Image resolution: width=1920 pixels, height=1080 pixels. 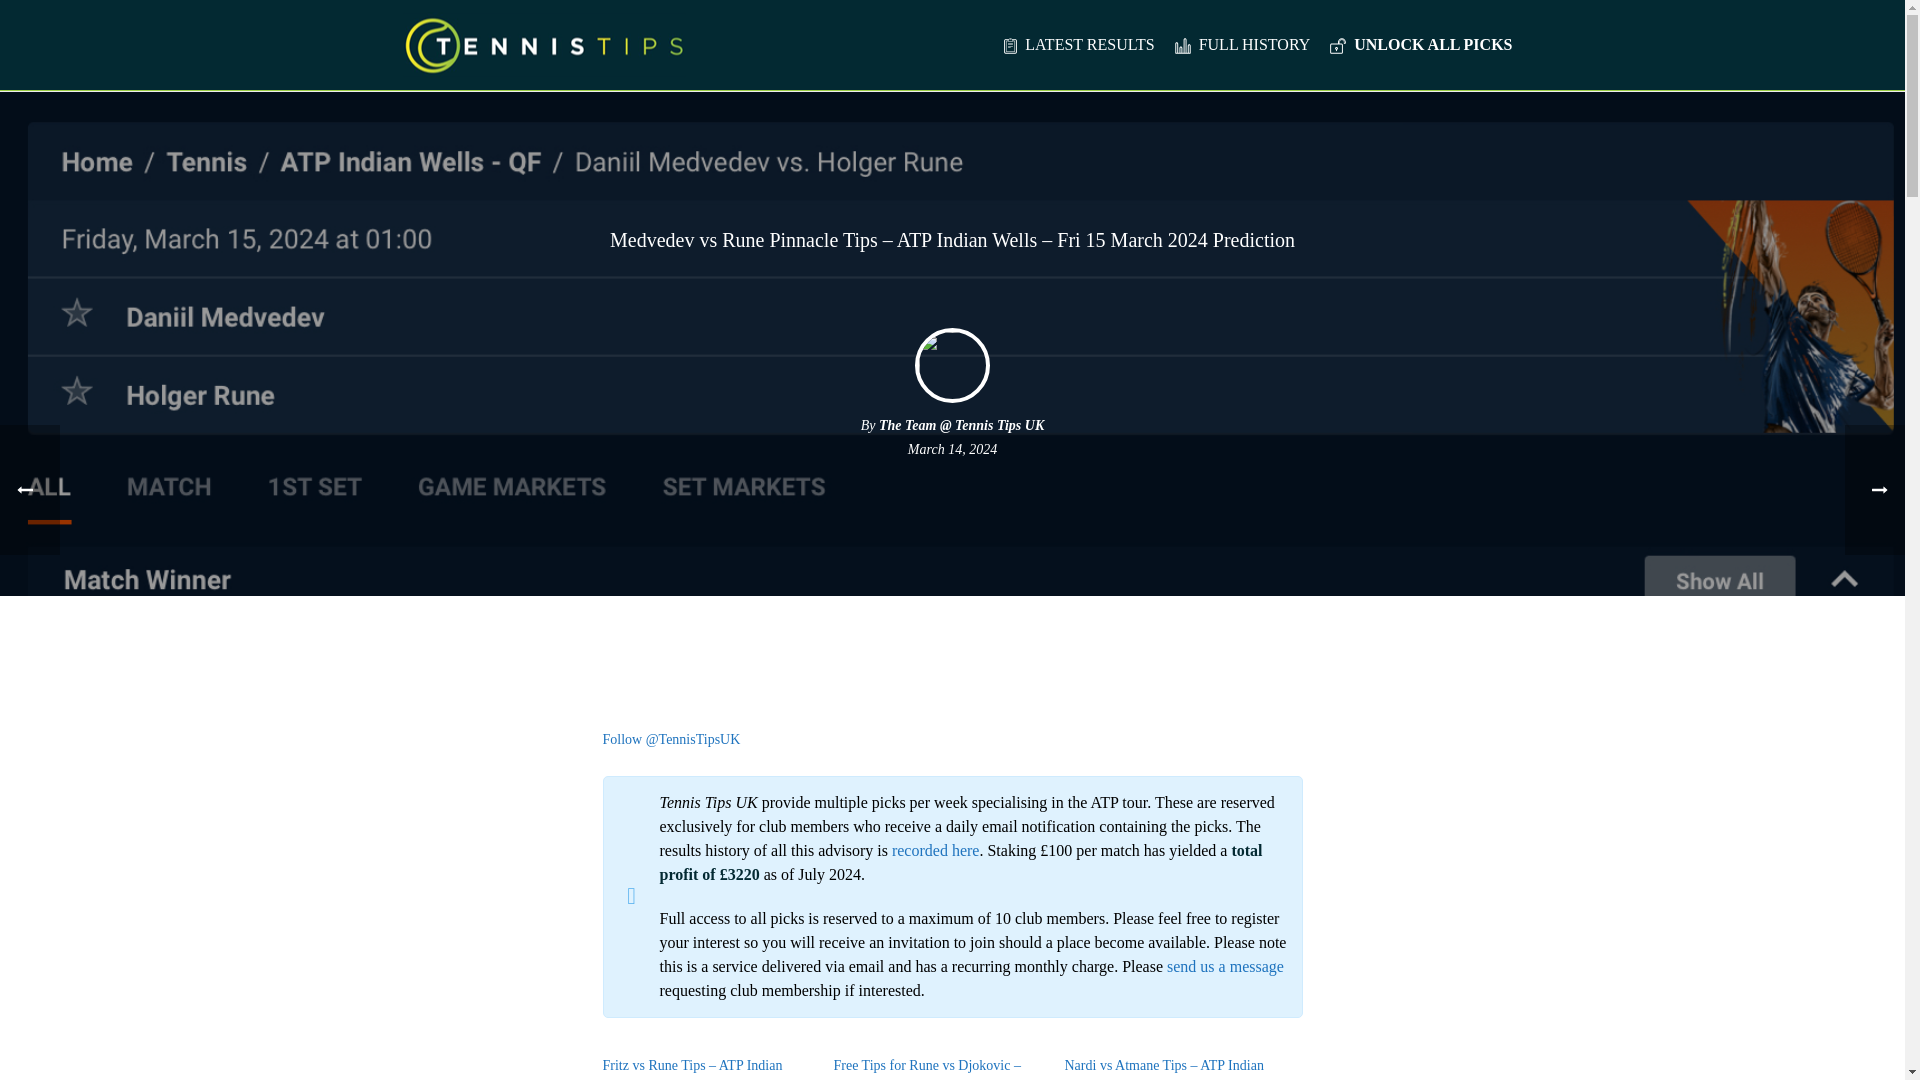 What do you see at coordinates (1421, 46) in the screenshot?
I see `How to join Tennis Tips UK Club` at bounding box center [1421, 46].